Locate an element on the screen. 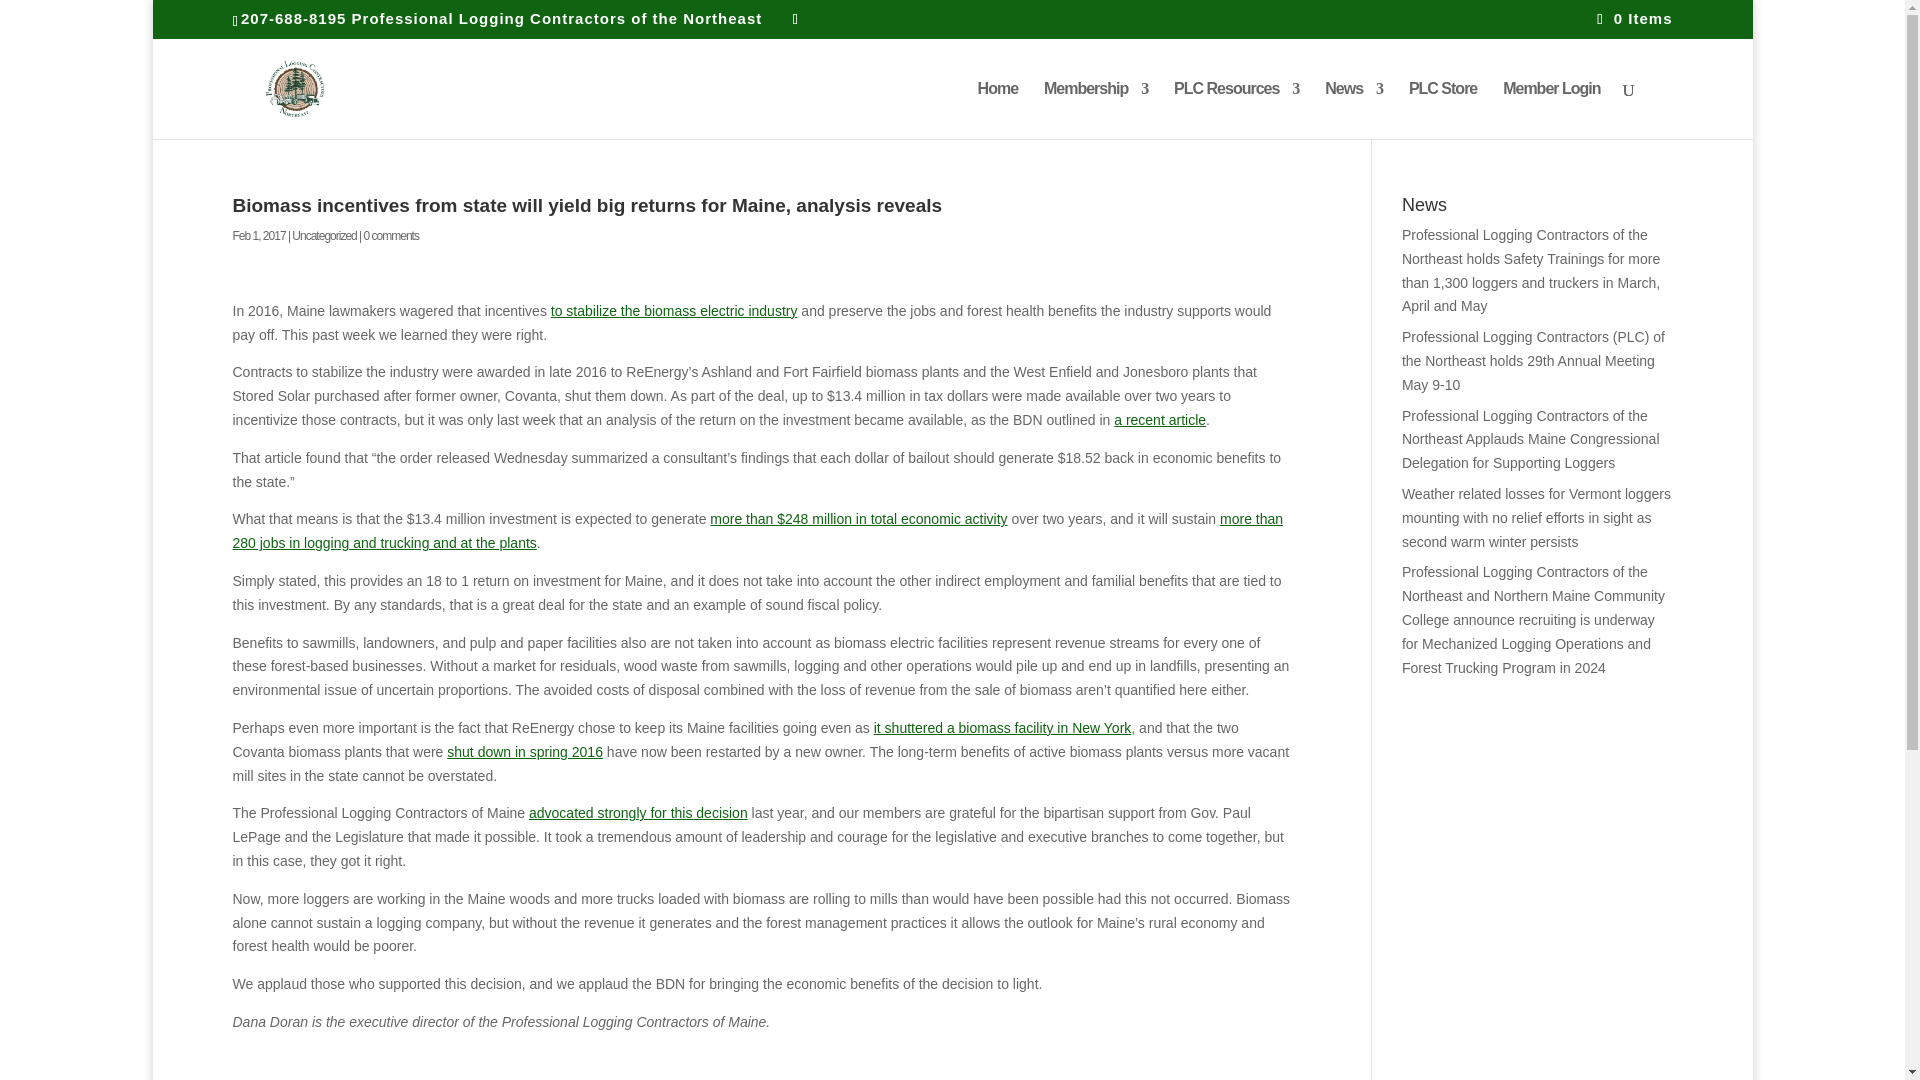 The height and width of the screenshot is (1080, 1920). Member Login is located at coordinates (1551, 110).